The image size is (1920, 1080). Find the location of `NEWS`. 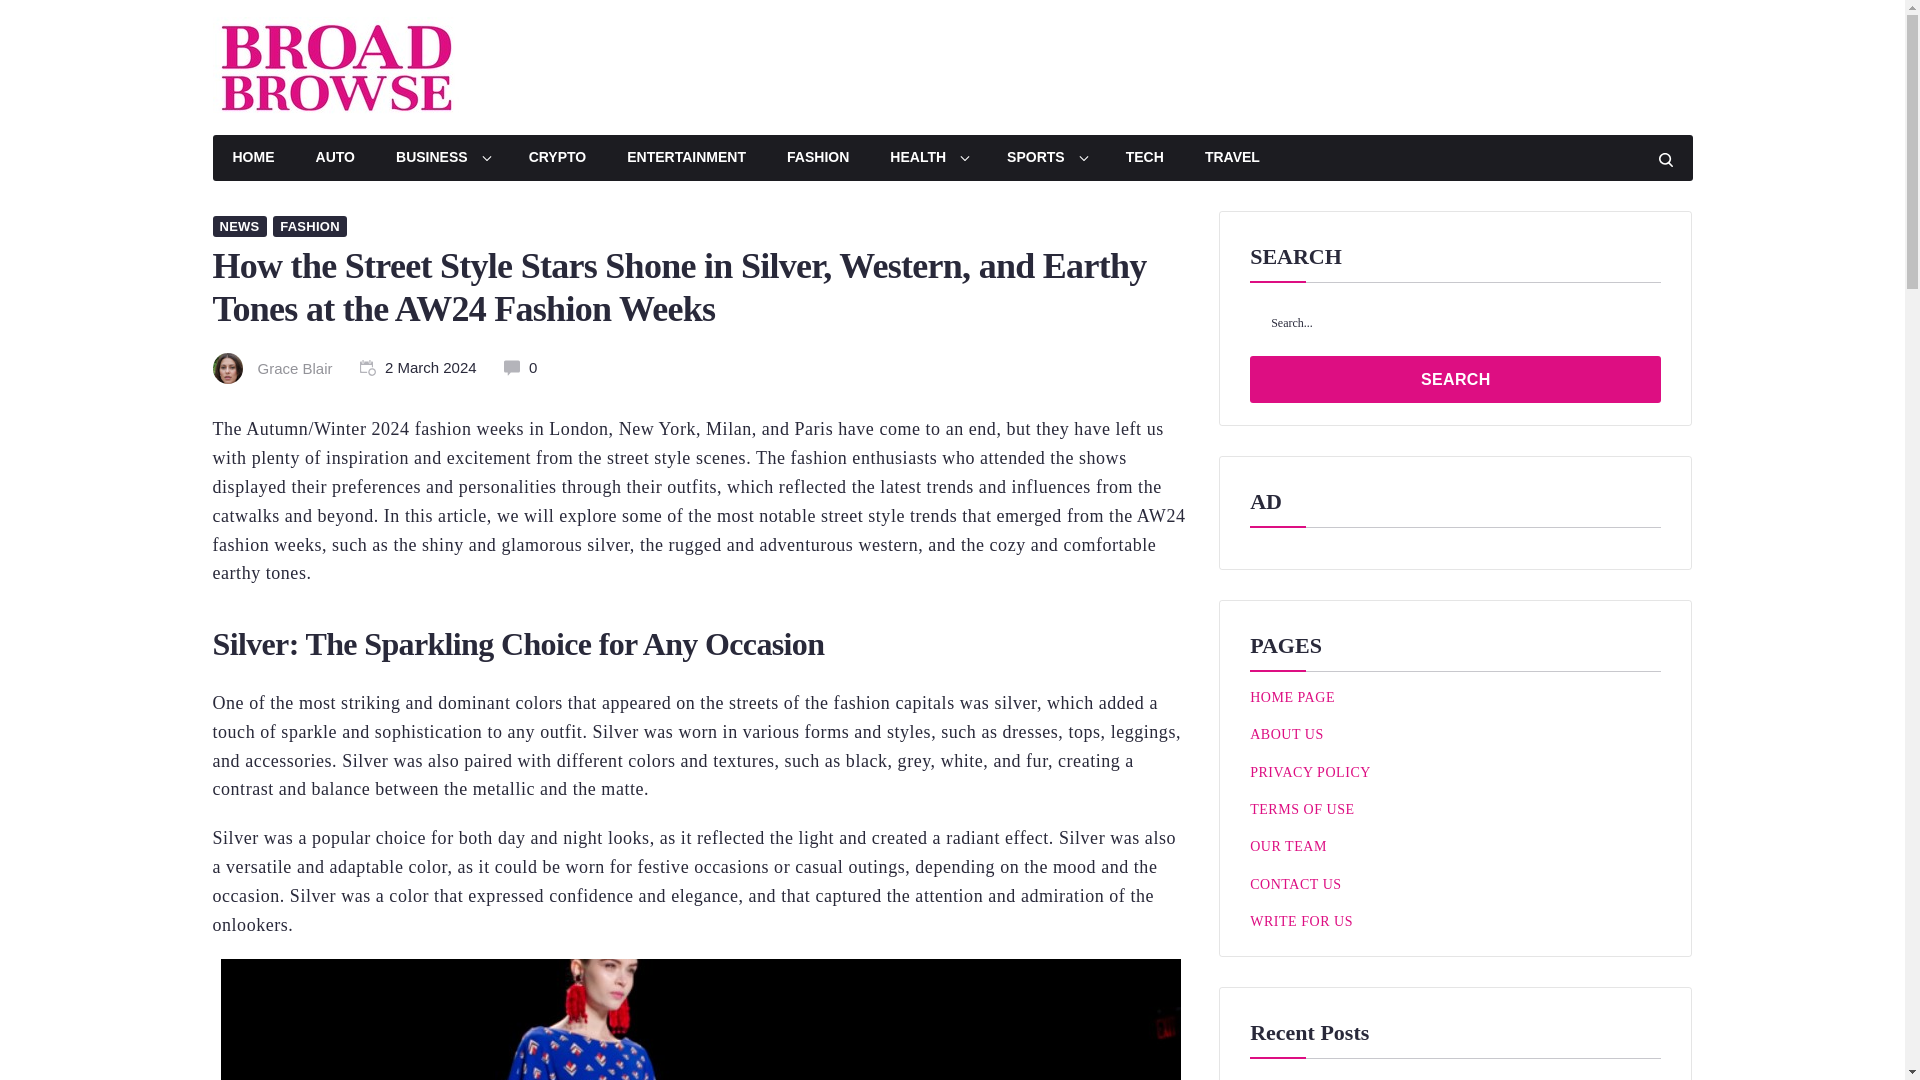

NEWS is located at coordinates (238, 226).